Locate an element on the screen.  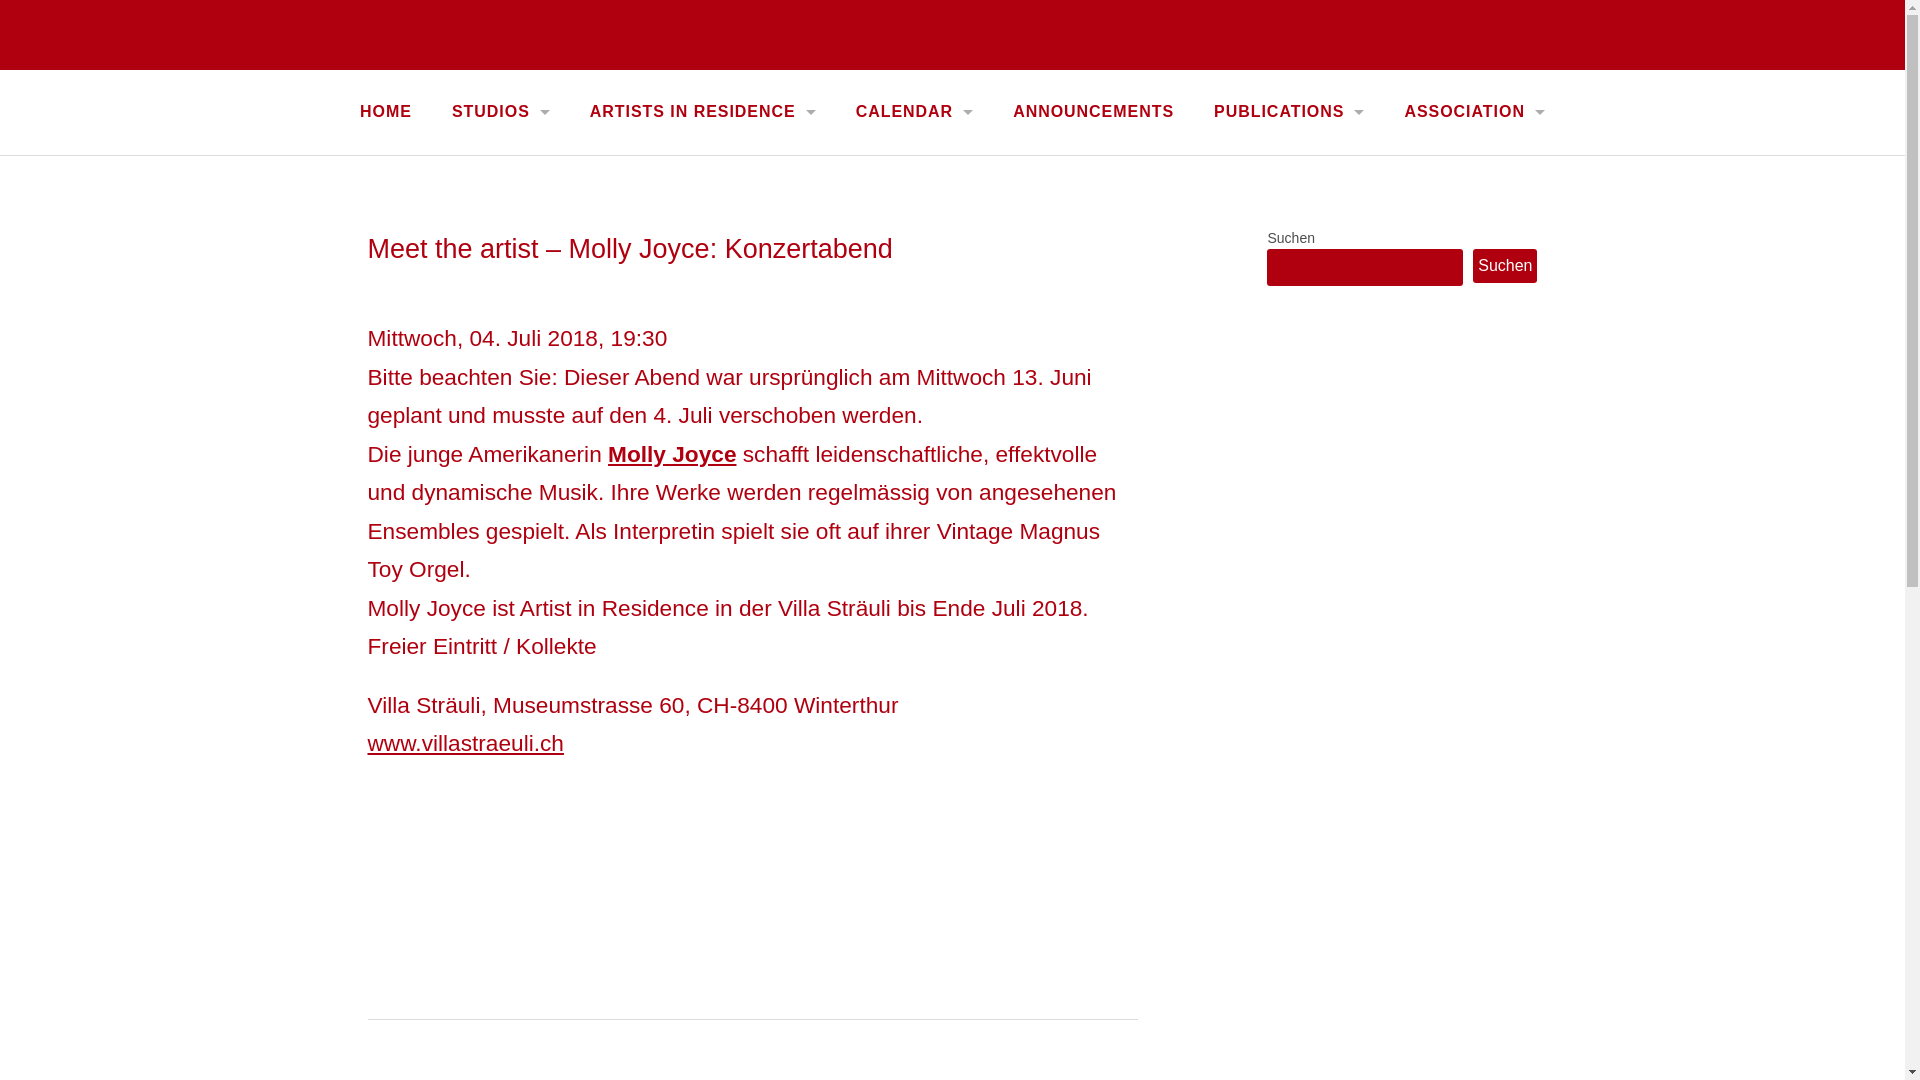
EXHIBITIONS is located at coordinates (914, 190).